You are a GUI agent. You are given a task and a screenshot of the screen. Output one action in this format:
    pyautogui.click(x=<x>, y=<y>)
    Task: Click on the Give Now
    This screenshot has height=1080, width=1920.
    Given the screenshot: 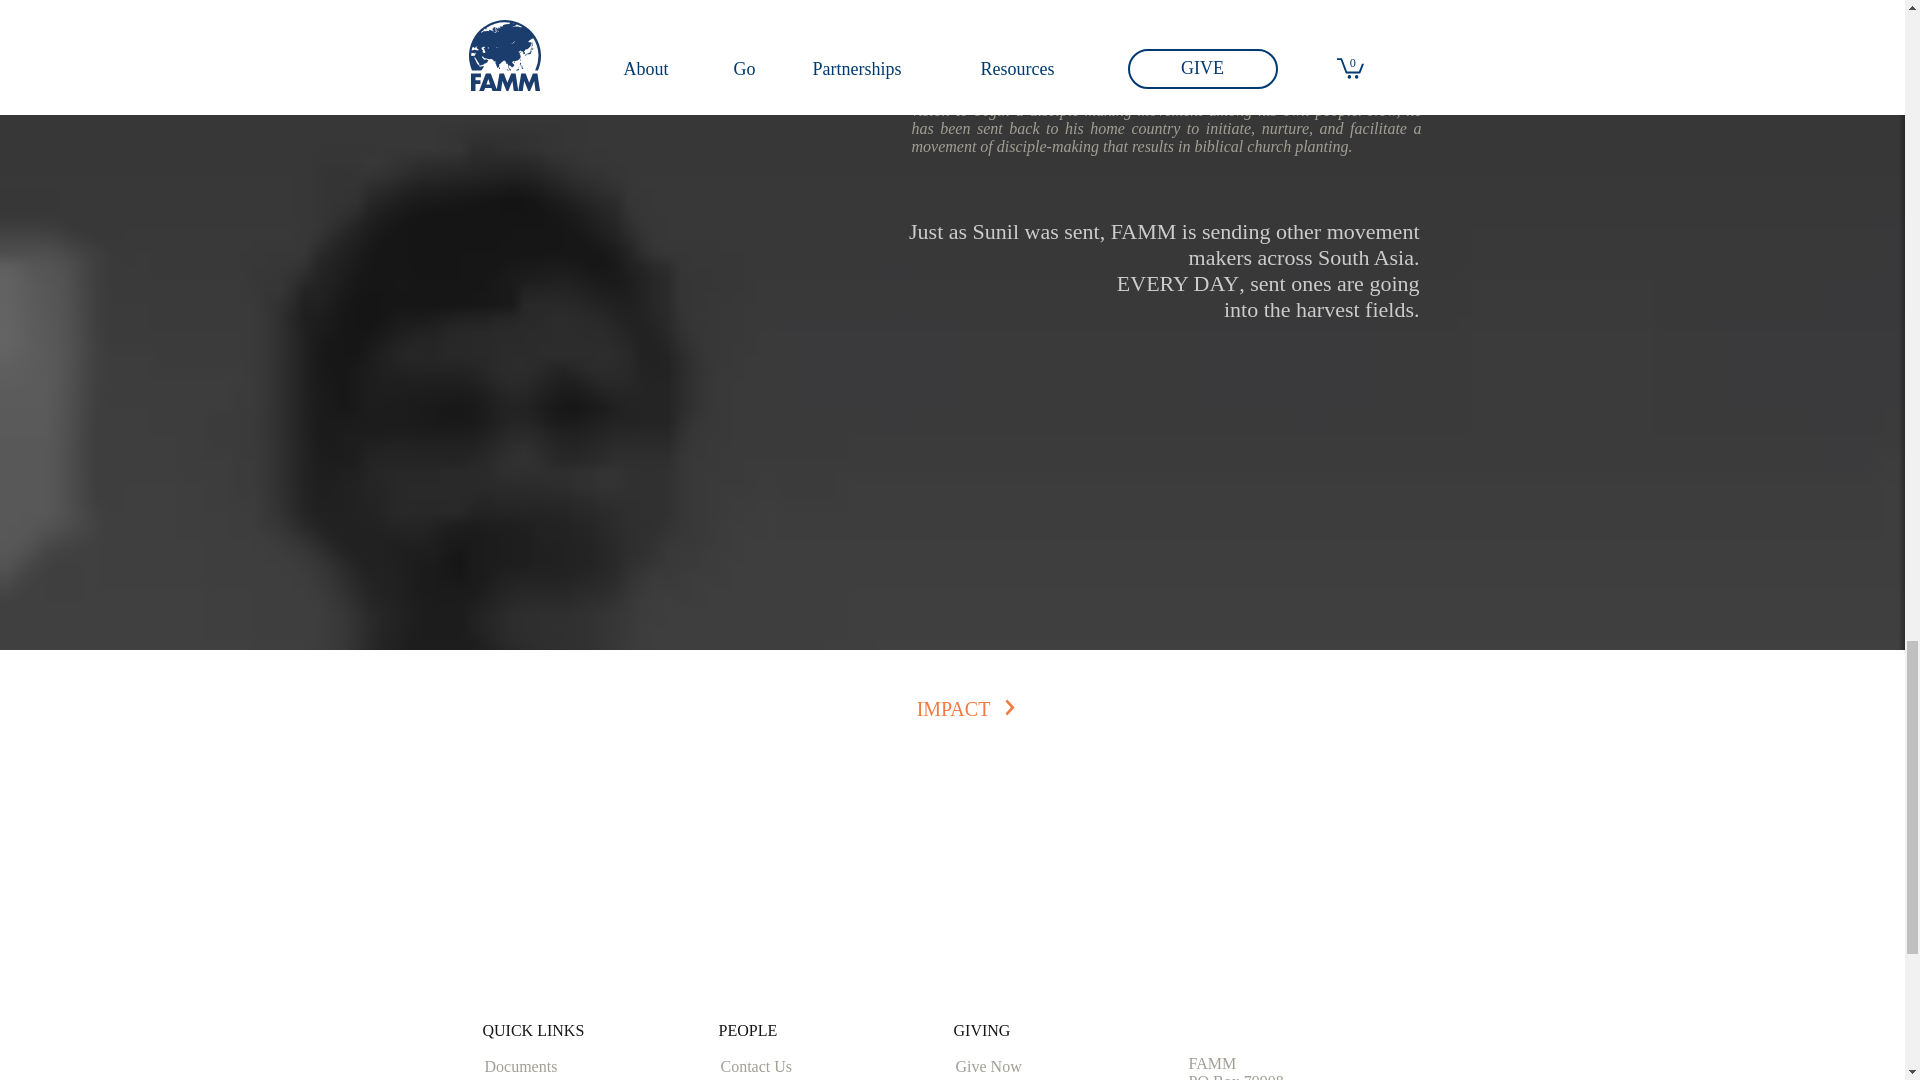 What is the action you would take?
    pyautogui.click(x=1028, y=1068)
    